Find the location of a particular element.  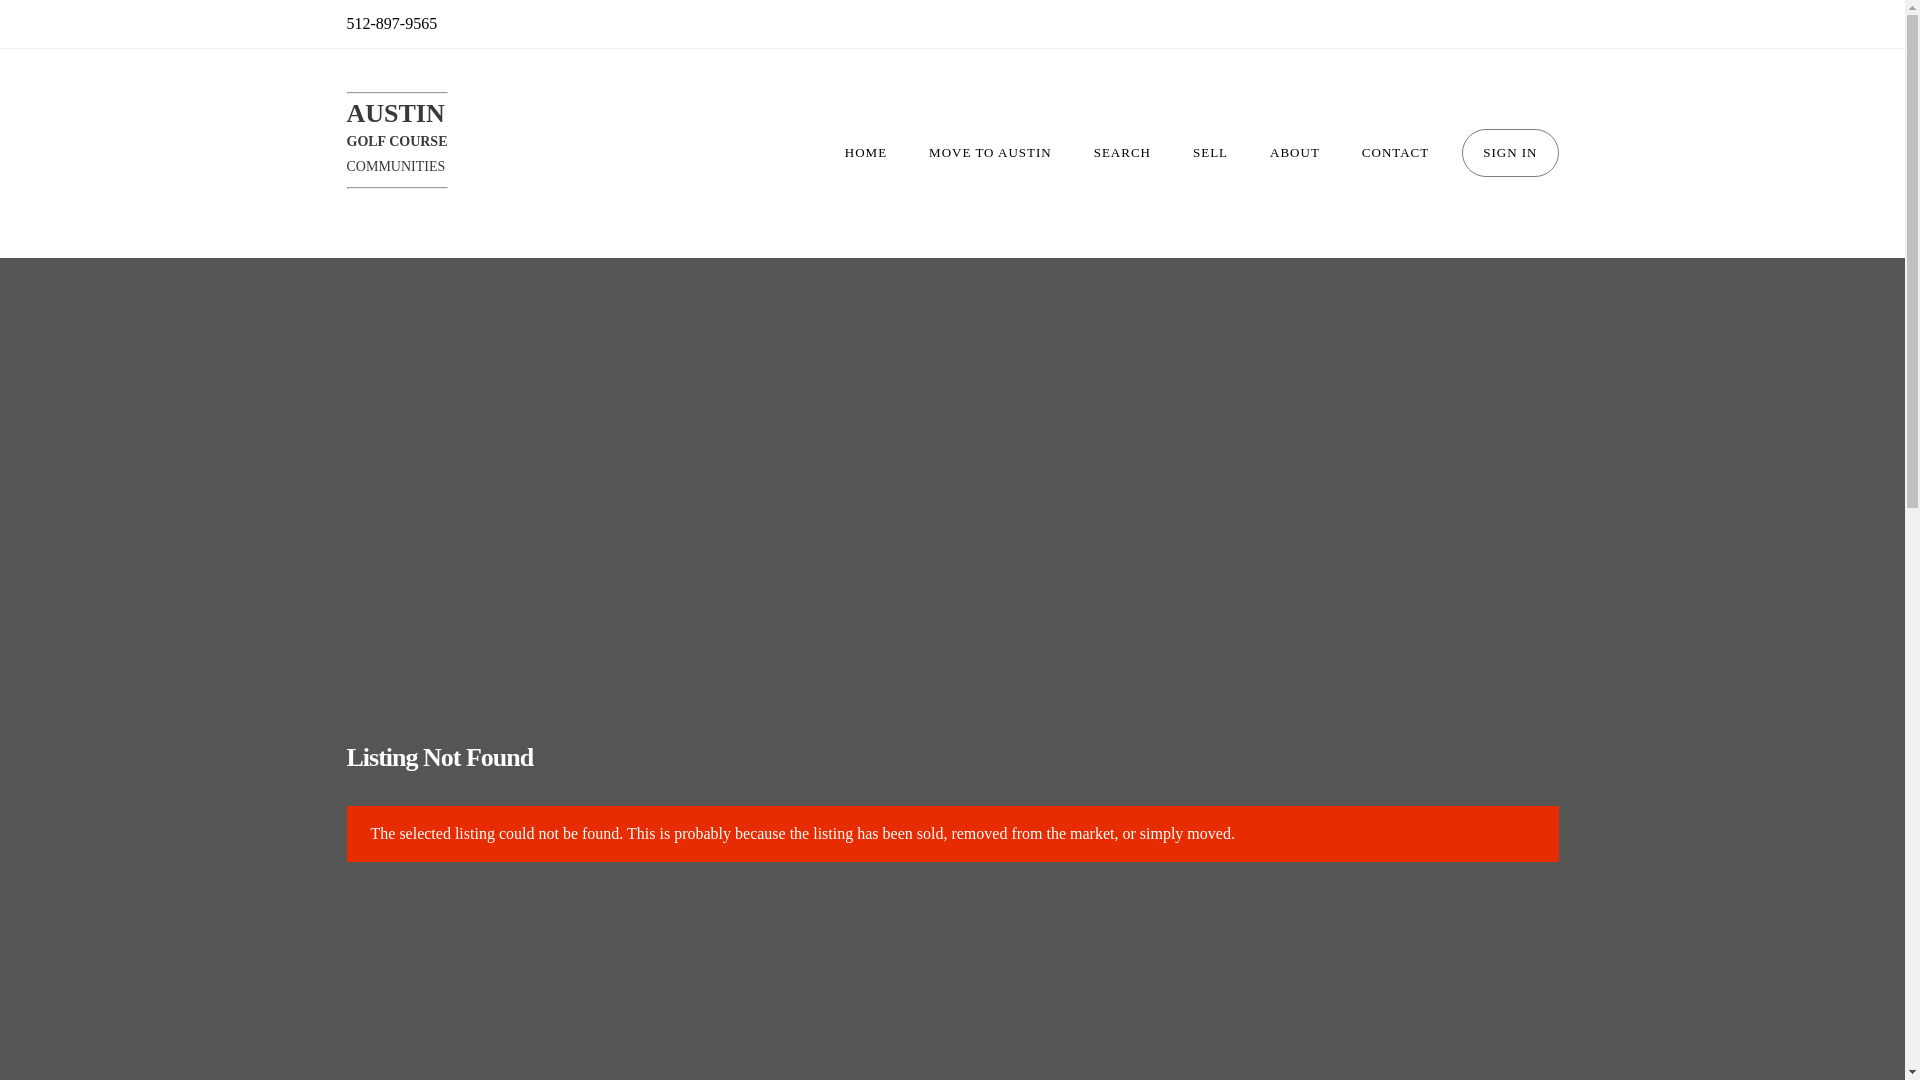

HOME is located at coordinates (866, 152).